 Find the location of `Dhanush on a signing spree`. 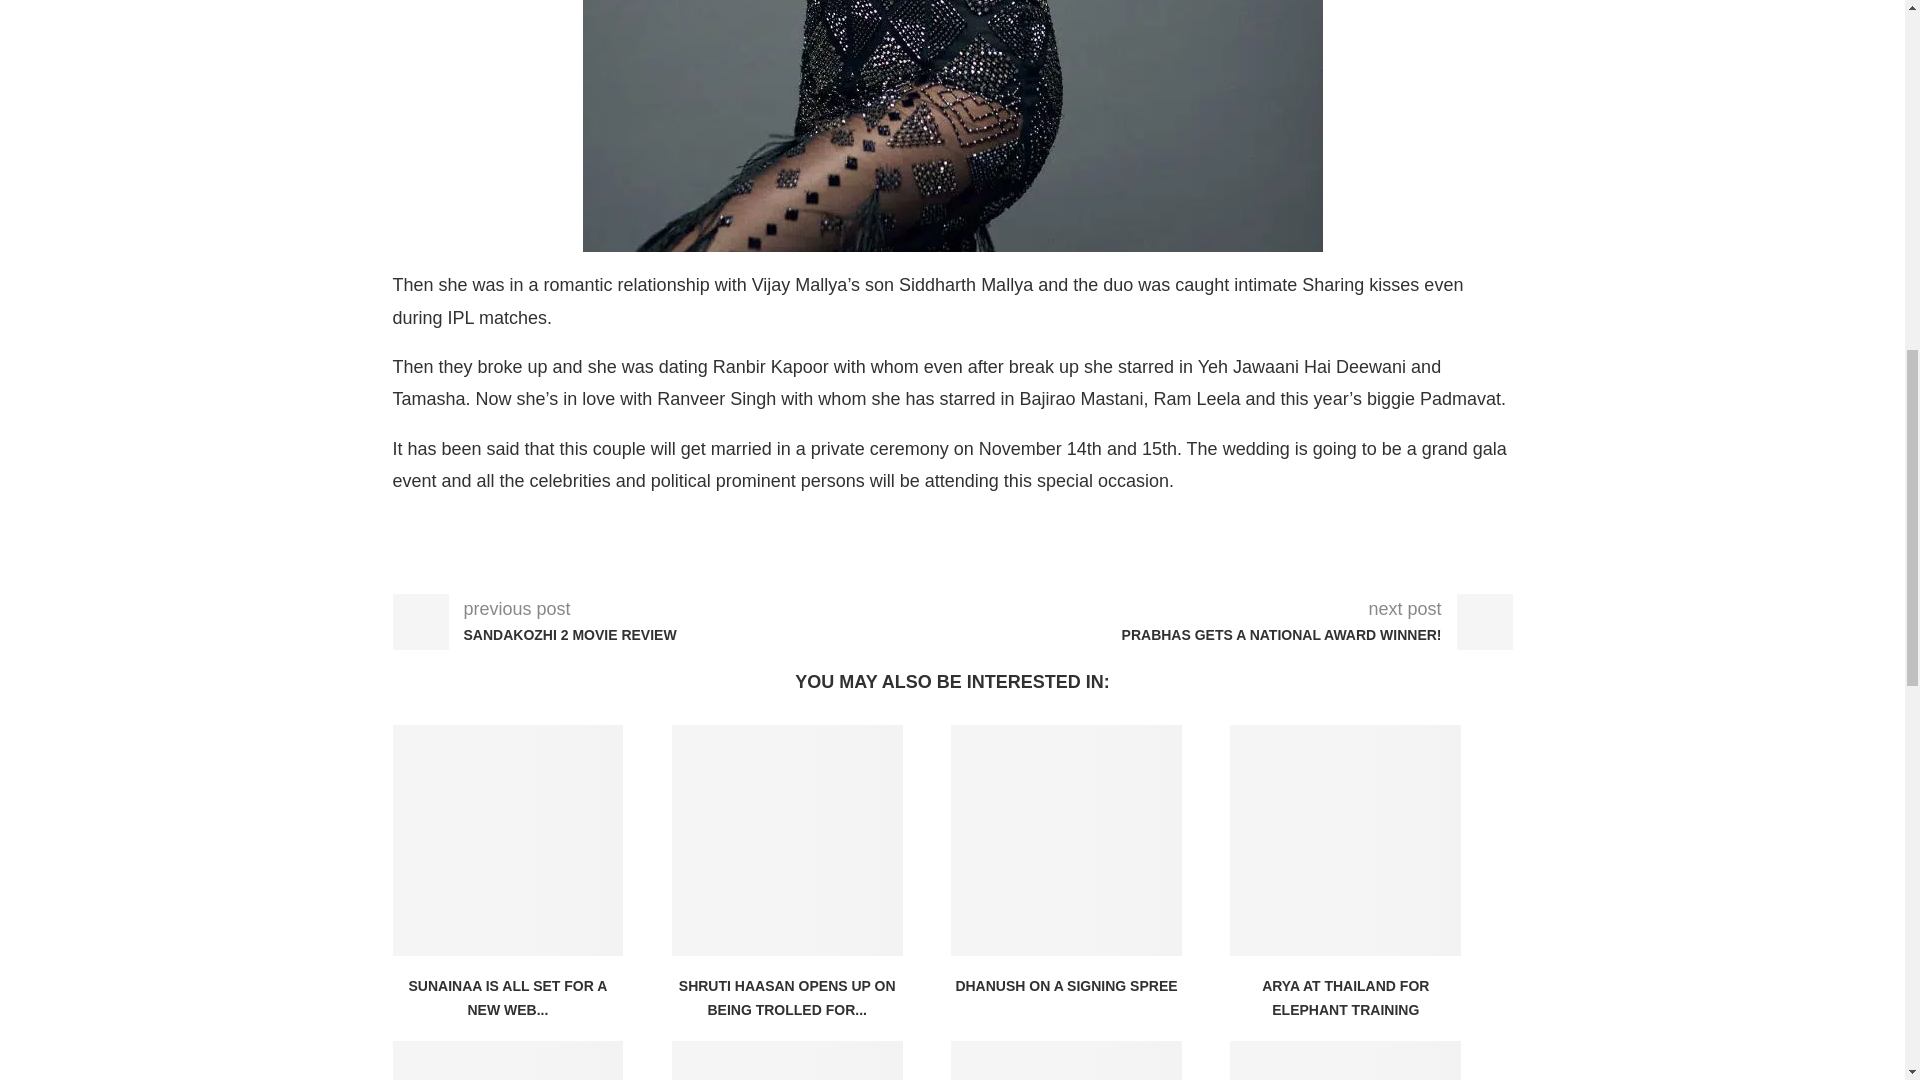

Dhanush on a signing spree is located at coordinates (1066, 840).